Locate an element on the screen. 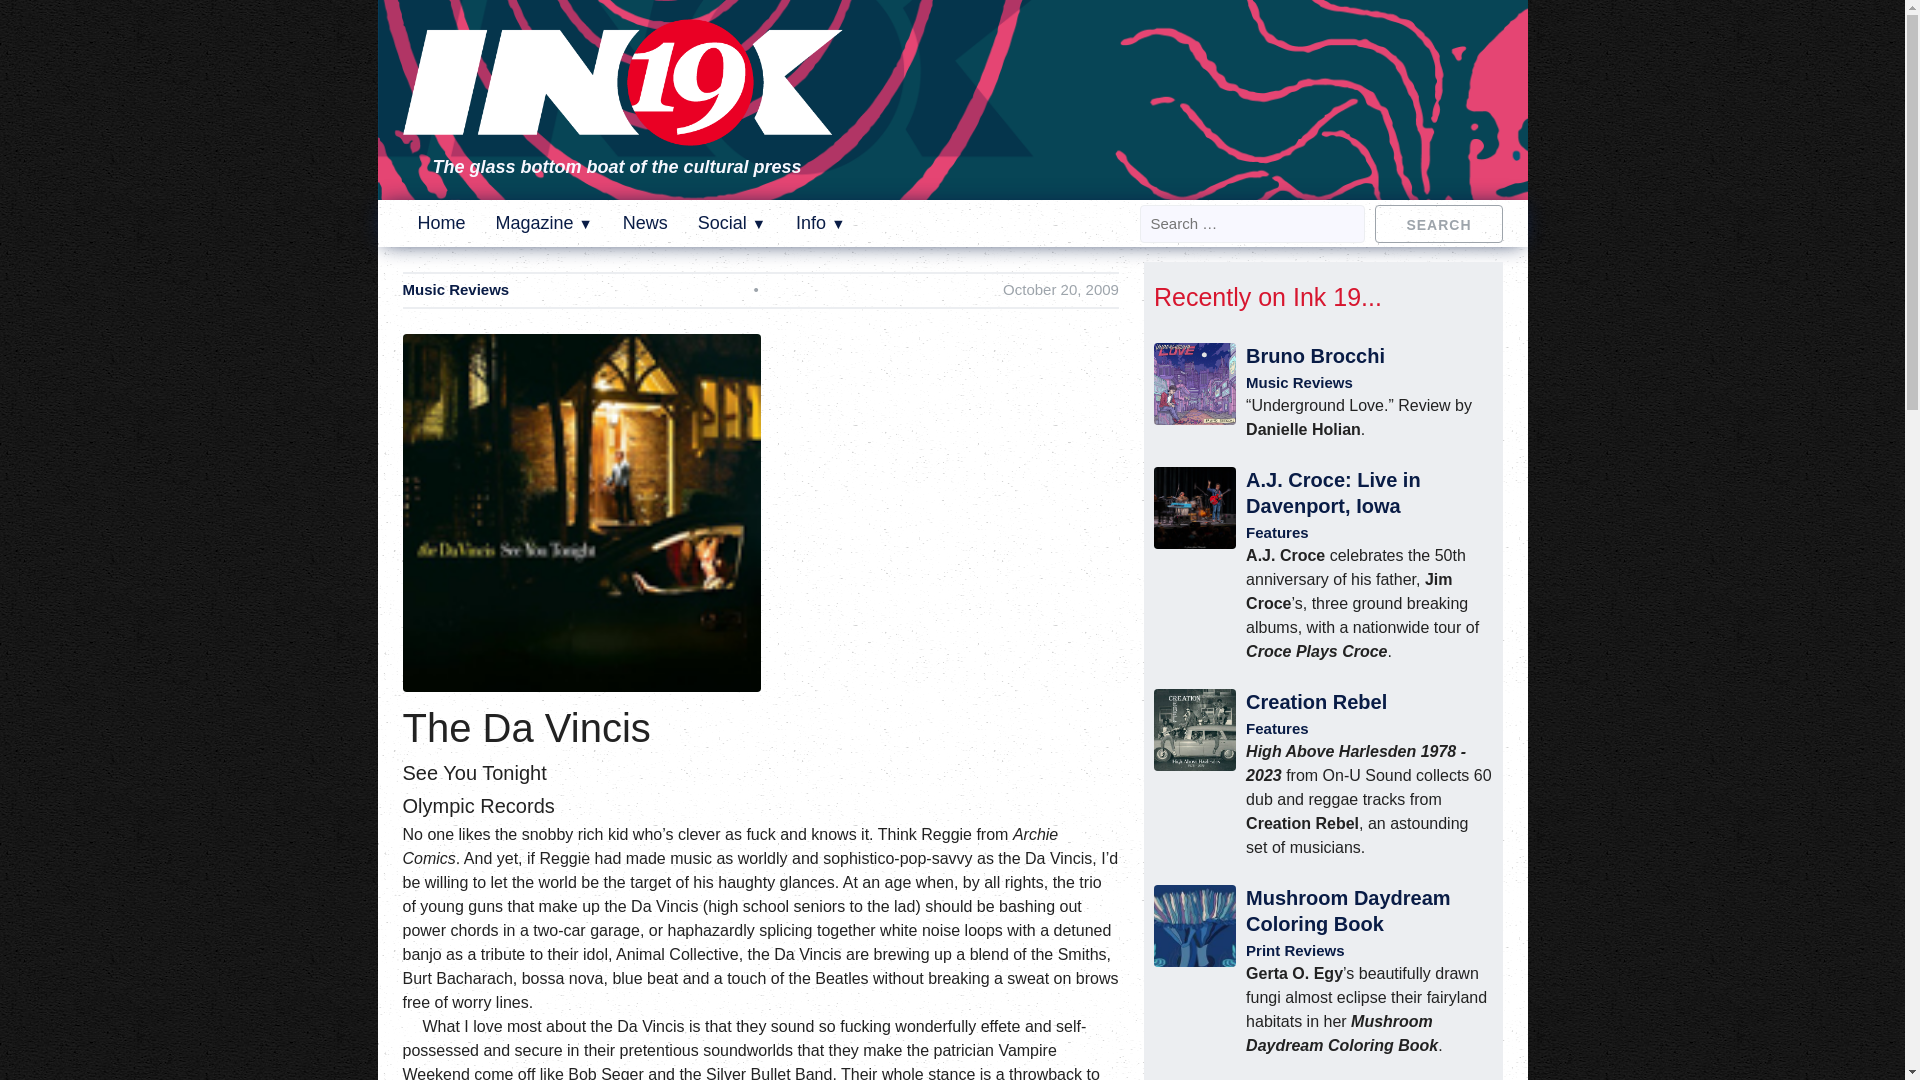 This screenshot has height=1080, width=1920. Home is located at coordinates (442, 222).